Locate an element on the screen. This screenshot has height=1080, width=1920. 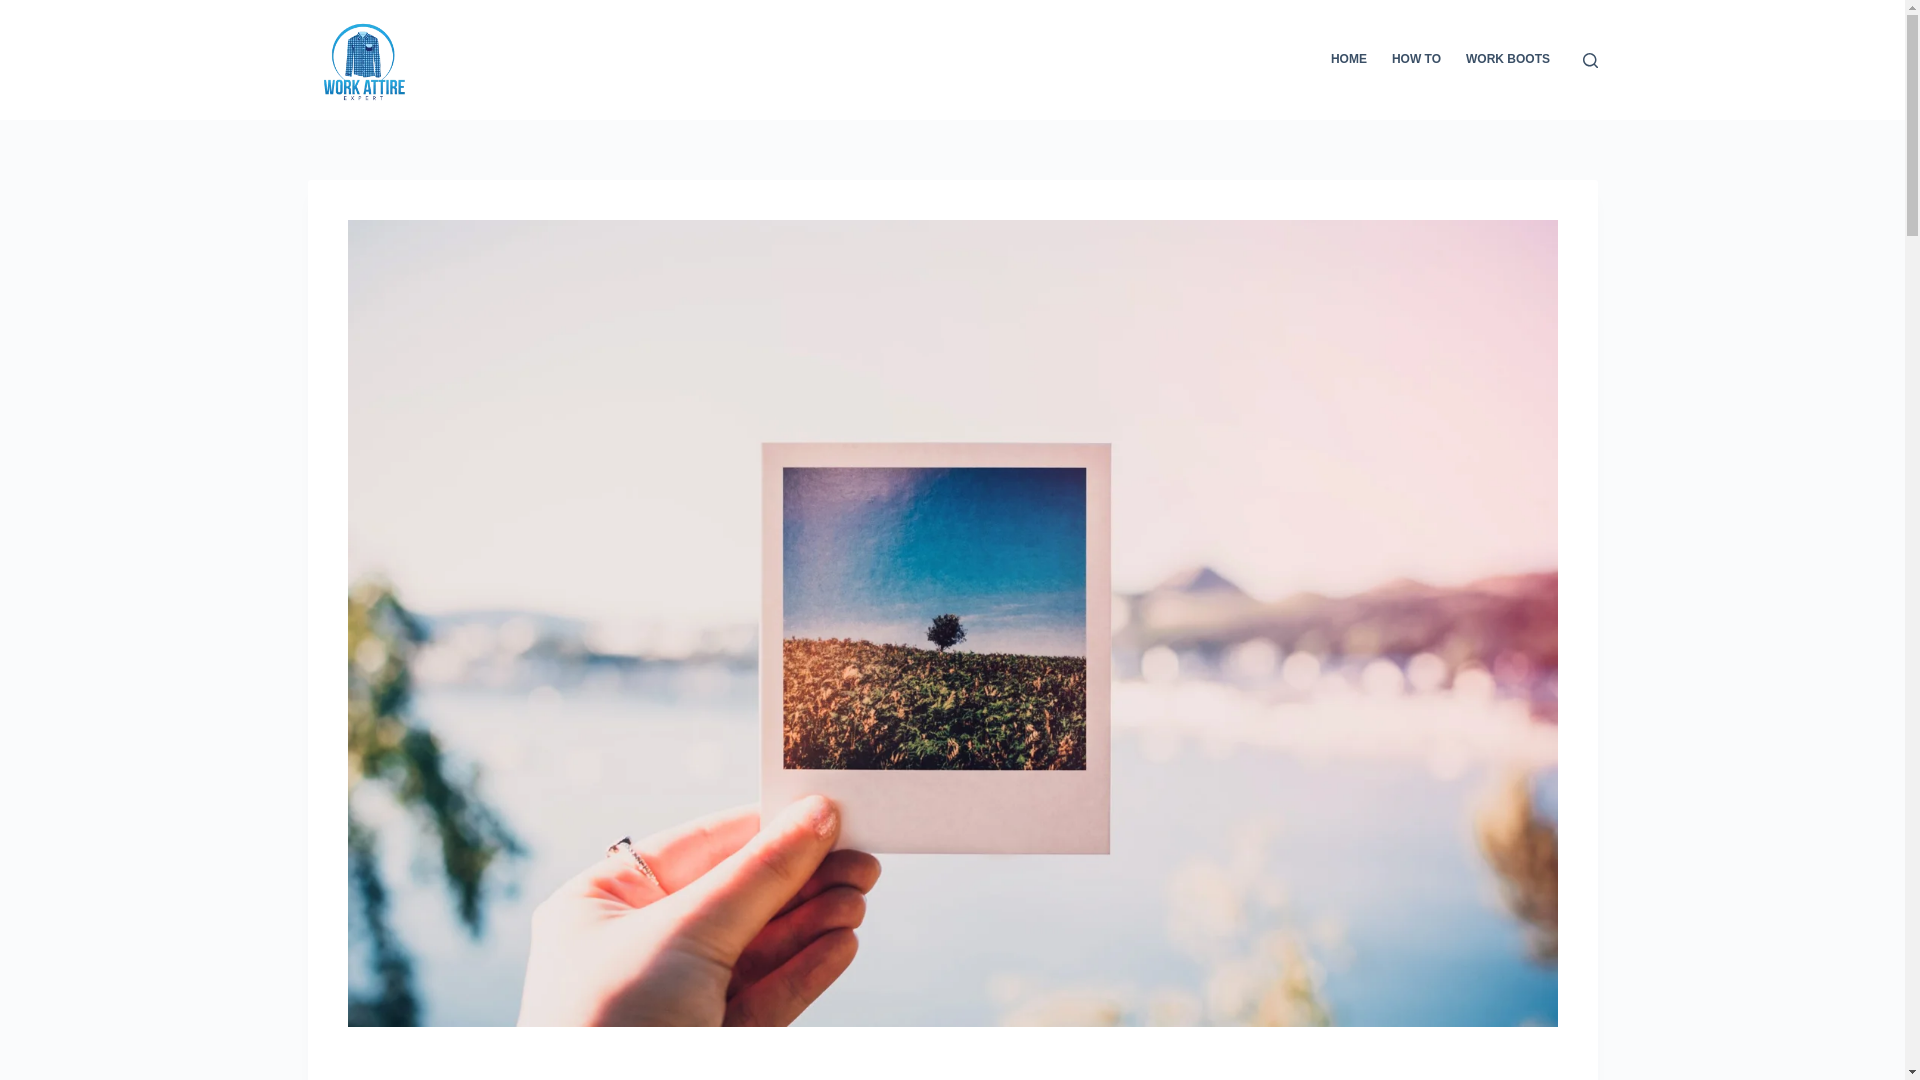
Skip to content is located at coordinates (20, 10).